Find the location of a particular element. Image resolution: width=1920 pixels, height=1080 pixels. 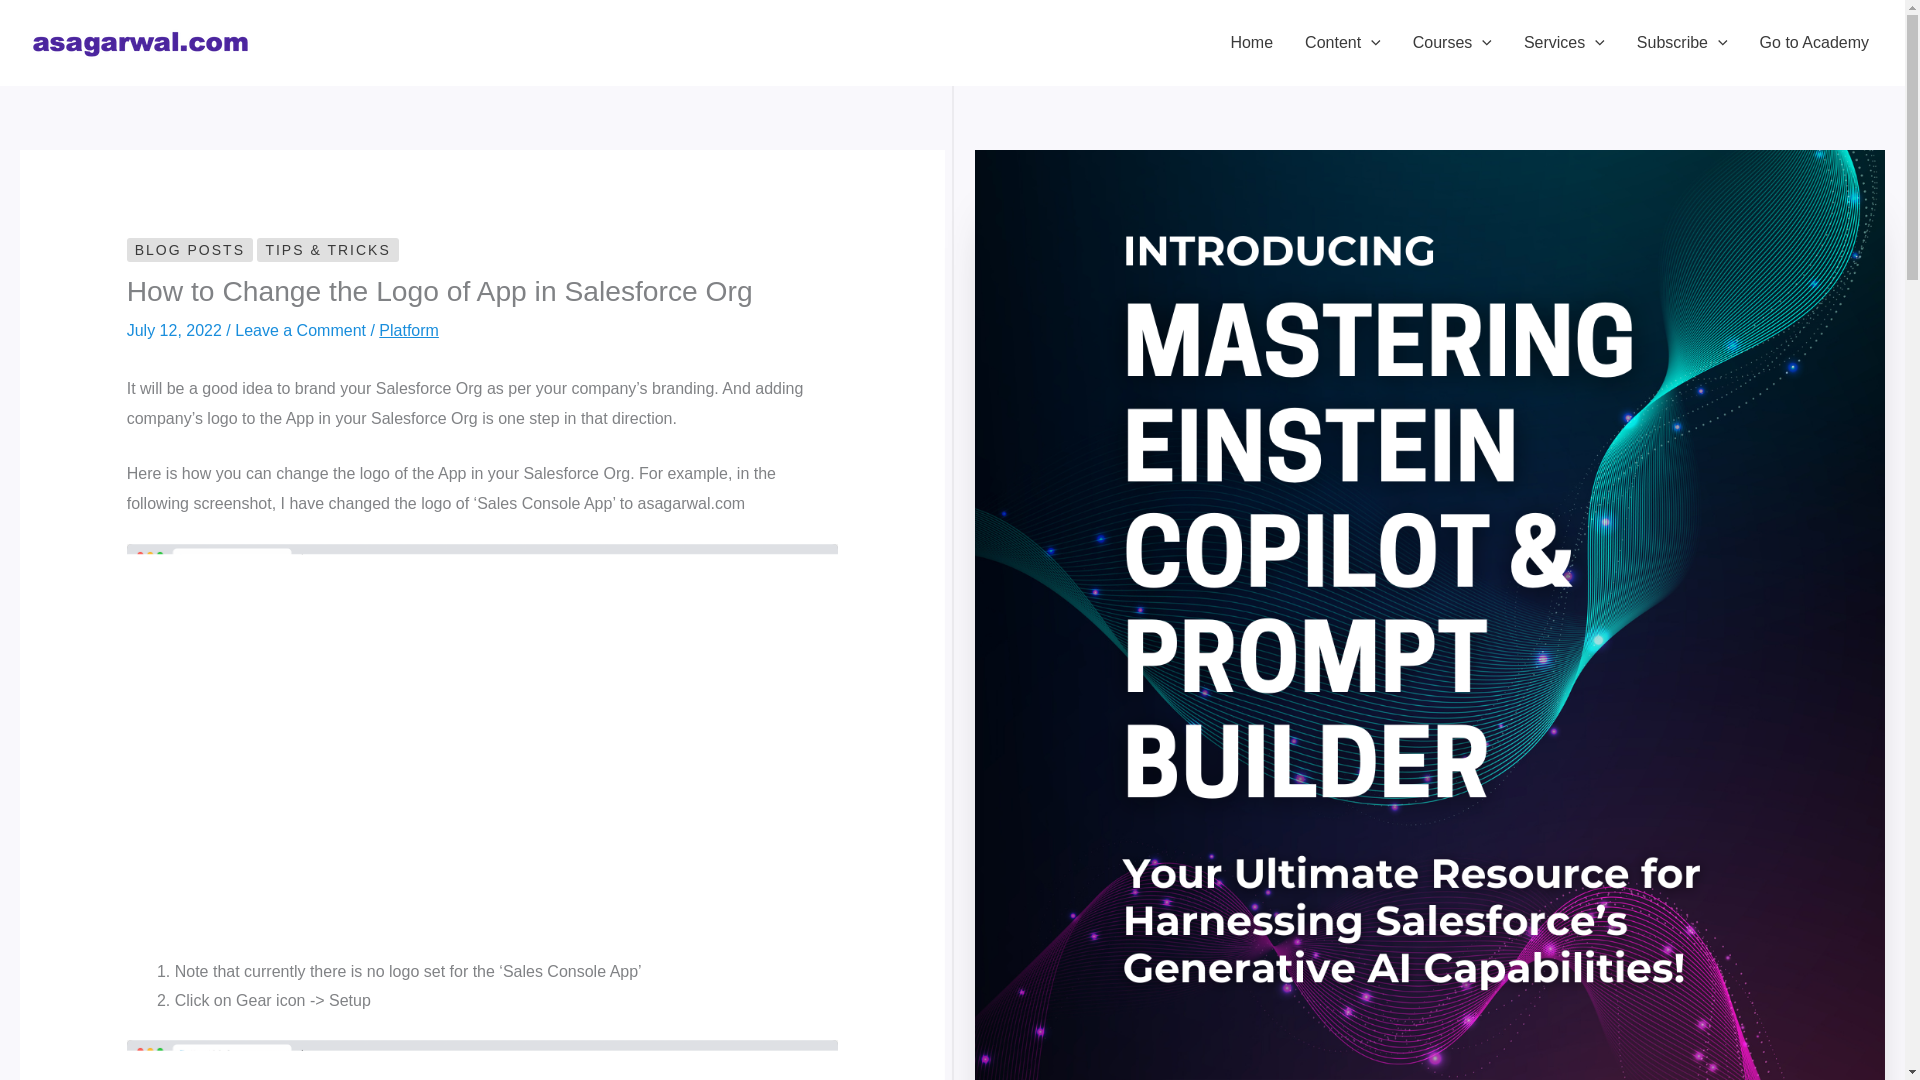

Content is located at coordinates (1342, 42).